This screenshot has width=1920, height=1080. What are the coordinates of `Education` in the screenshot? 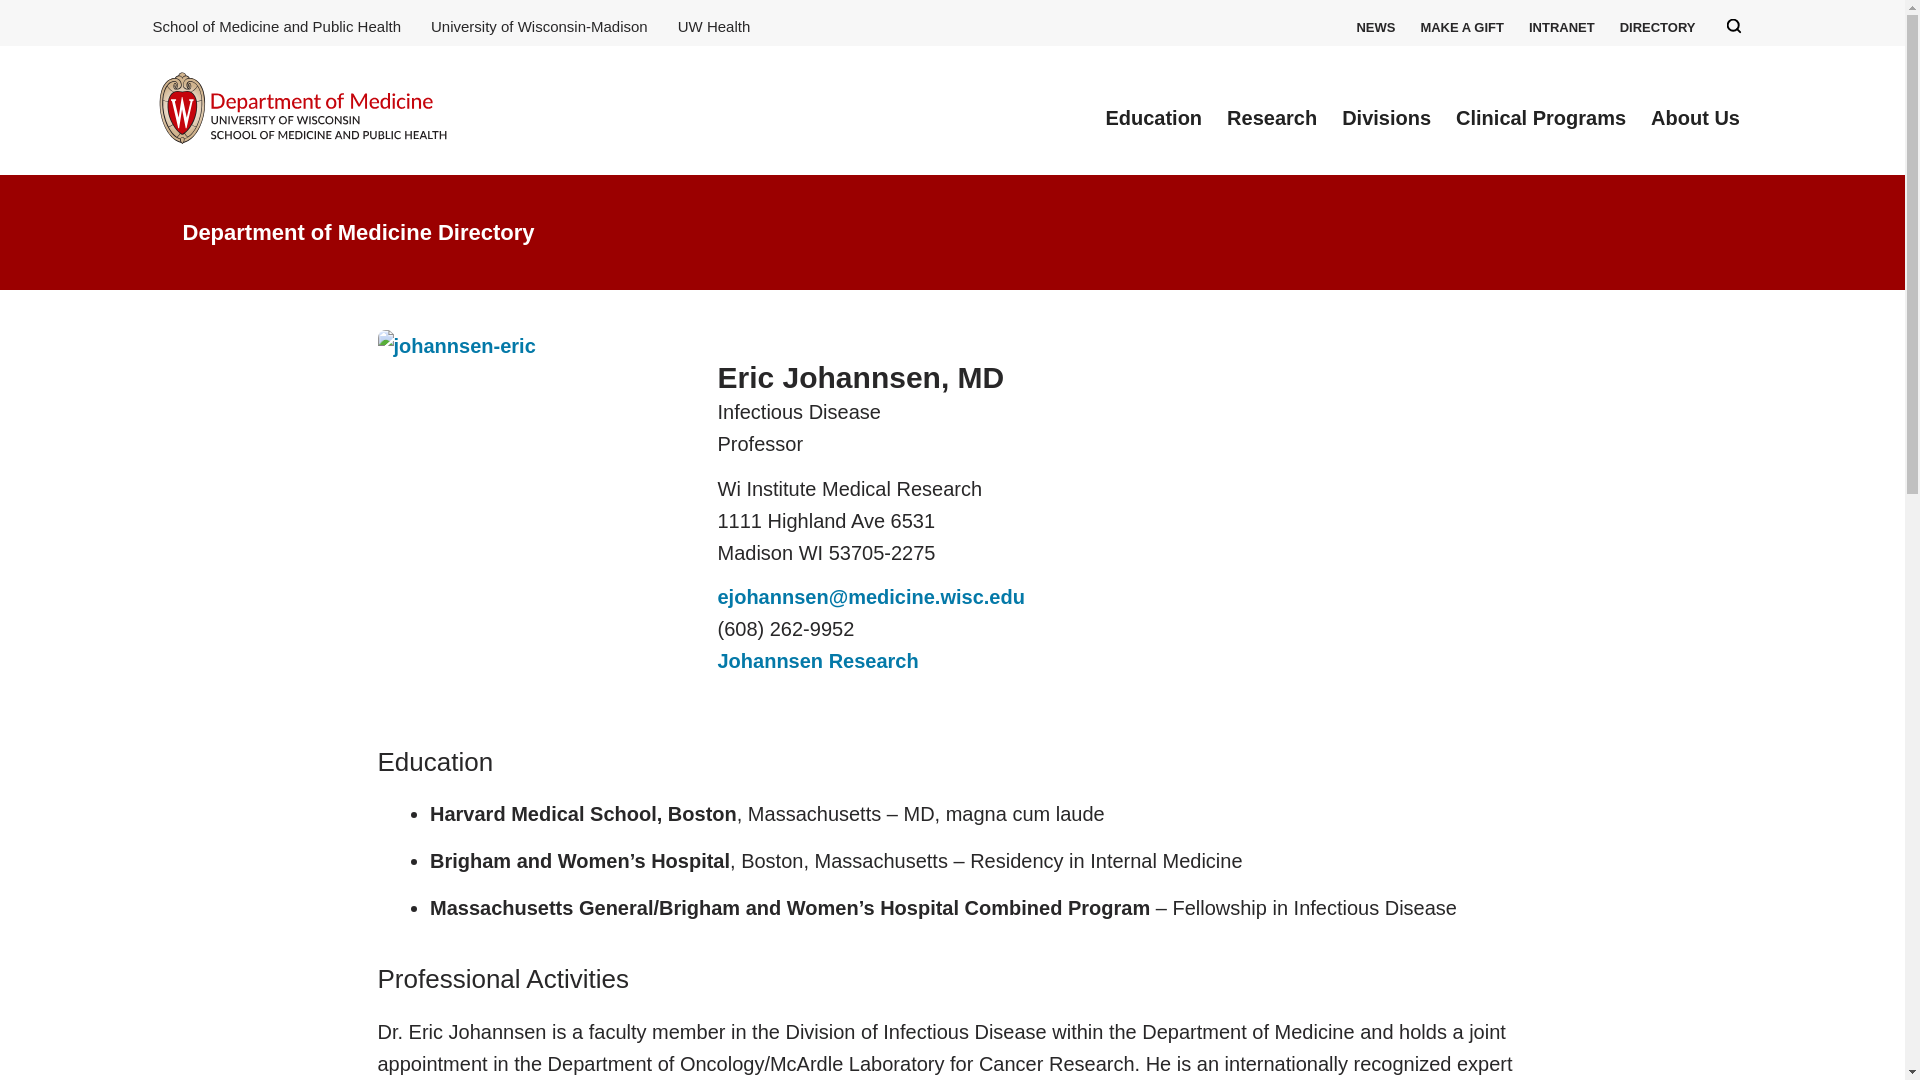 It's located at (1154, 118).